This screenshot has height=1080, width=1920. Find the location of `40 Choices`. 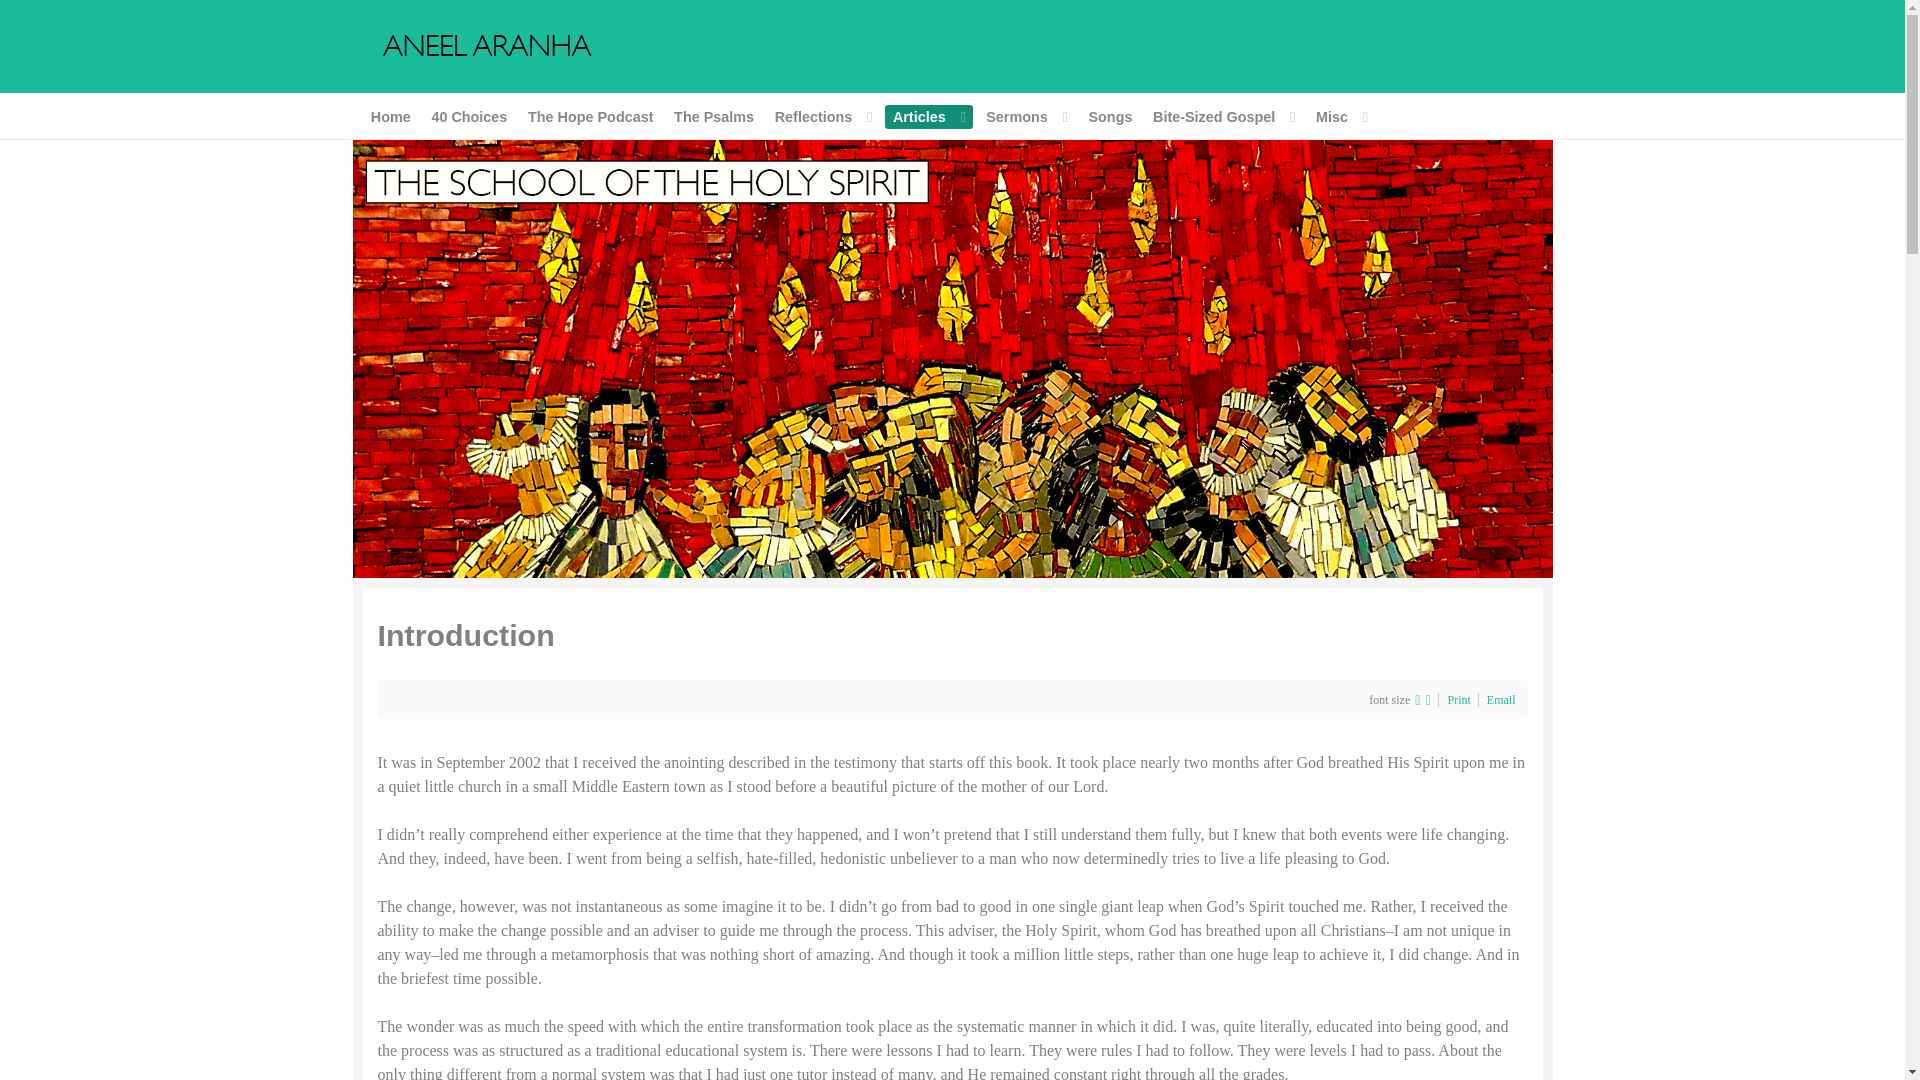

40 Choices is located at coordinates (469, 116).